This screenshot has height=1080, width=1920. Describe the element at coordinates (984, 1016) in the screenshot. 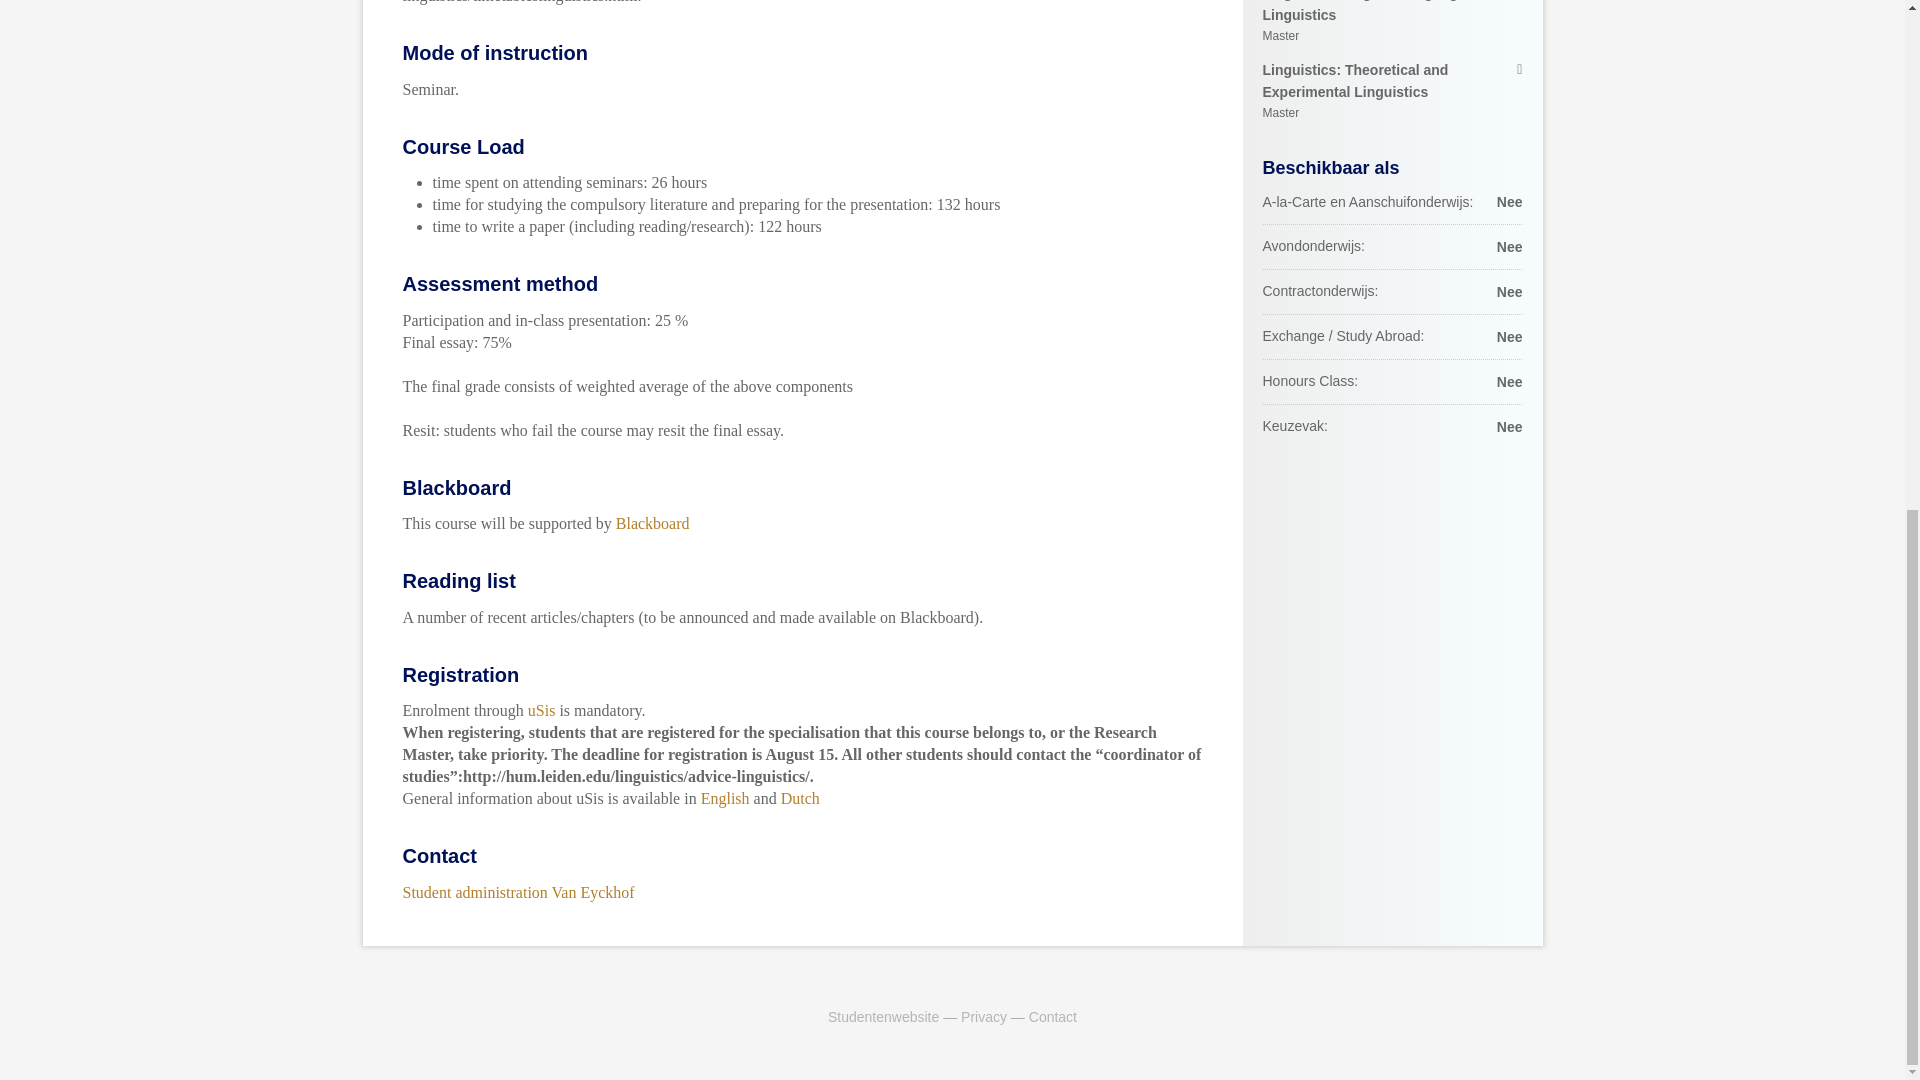

I see `uSis` at that location.